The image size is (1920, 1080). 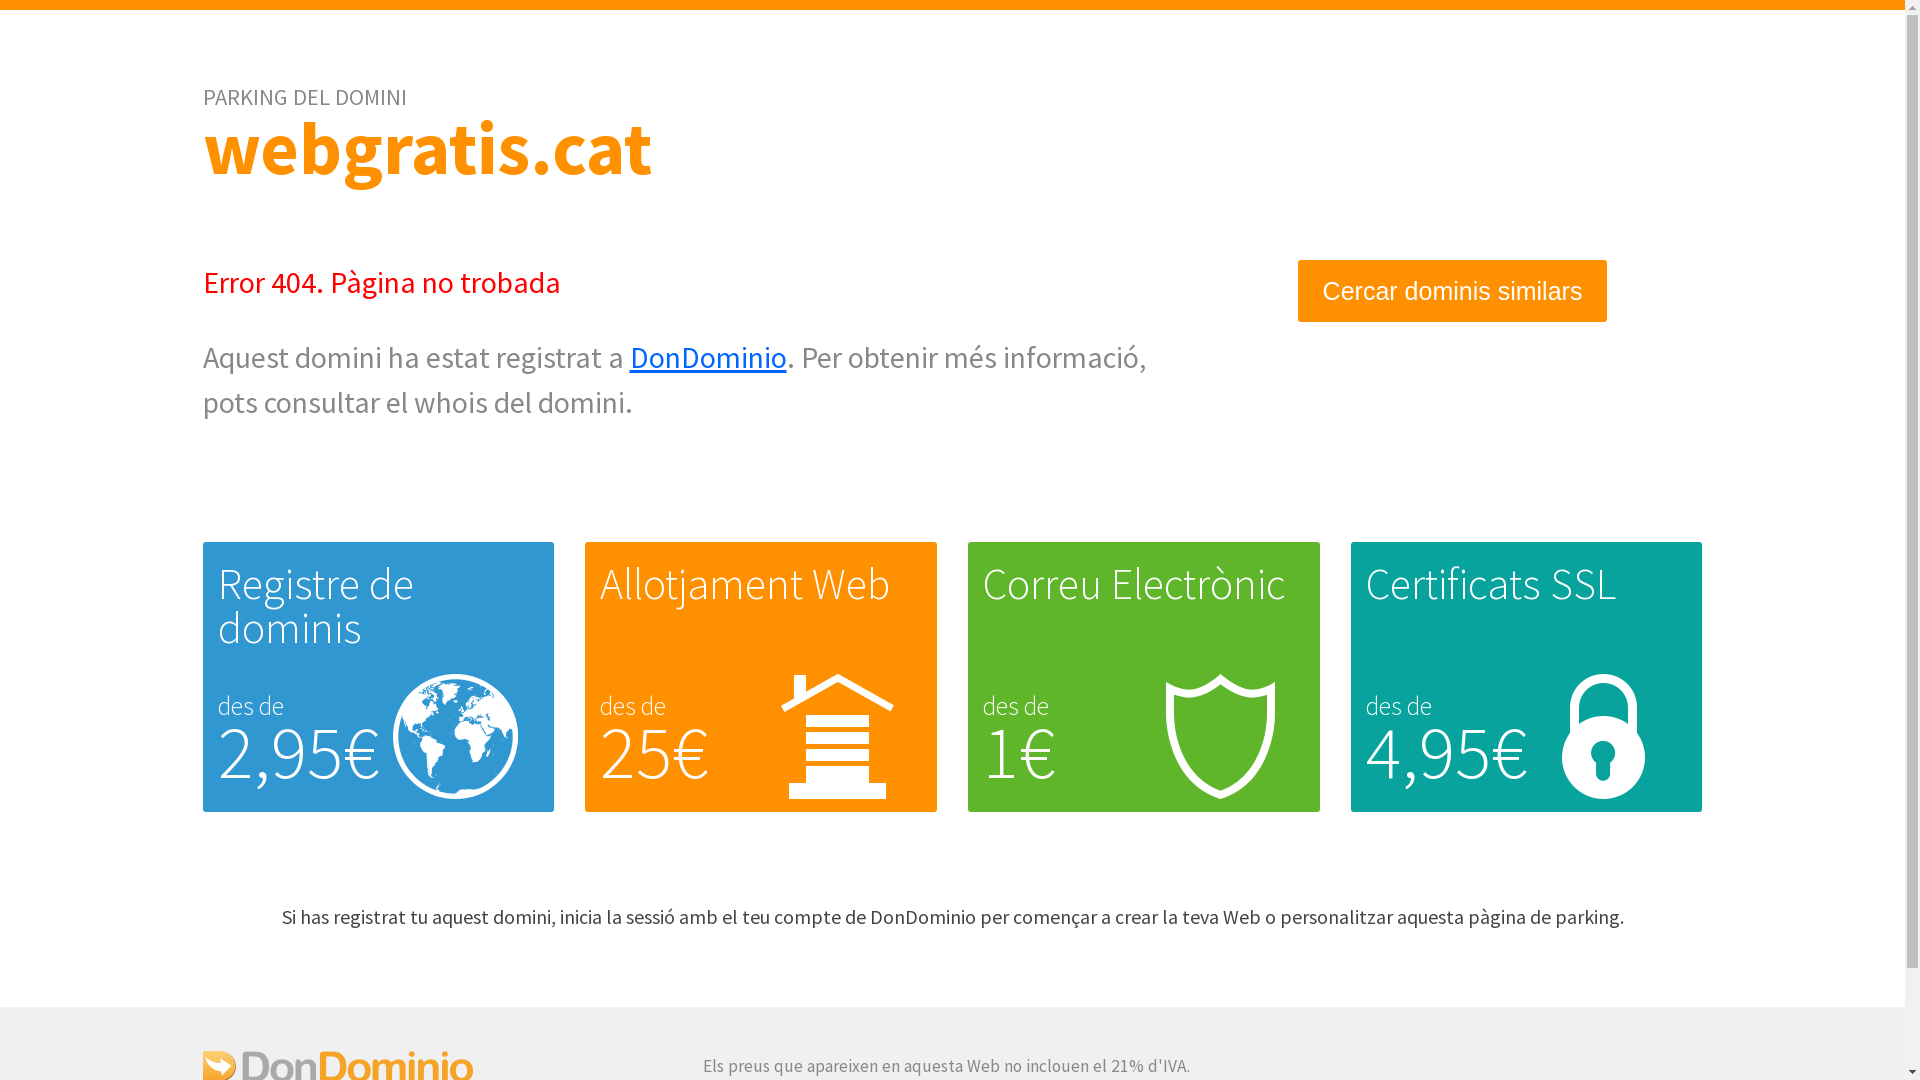 What do you see at coordinates (745, 584) in the screenshot?
I see `Allotjament Web` at bounding box center [745, 584].